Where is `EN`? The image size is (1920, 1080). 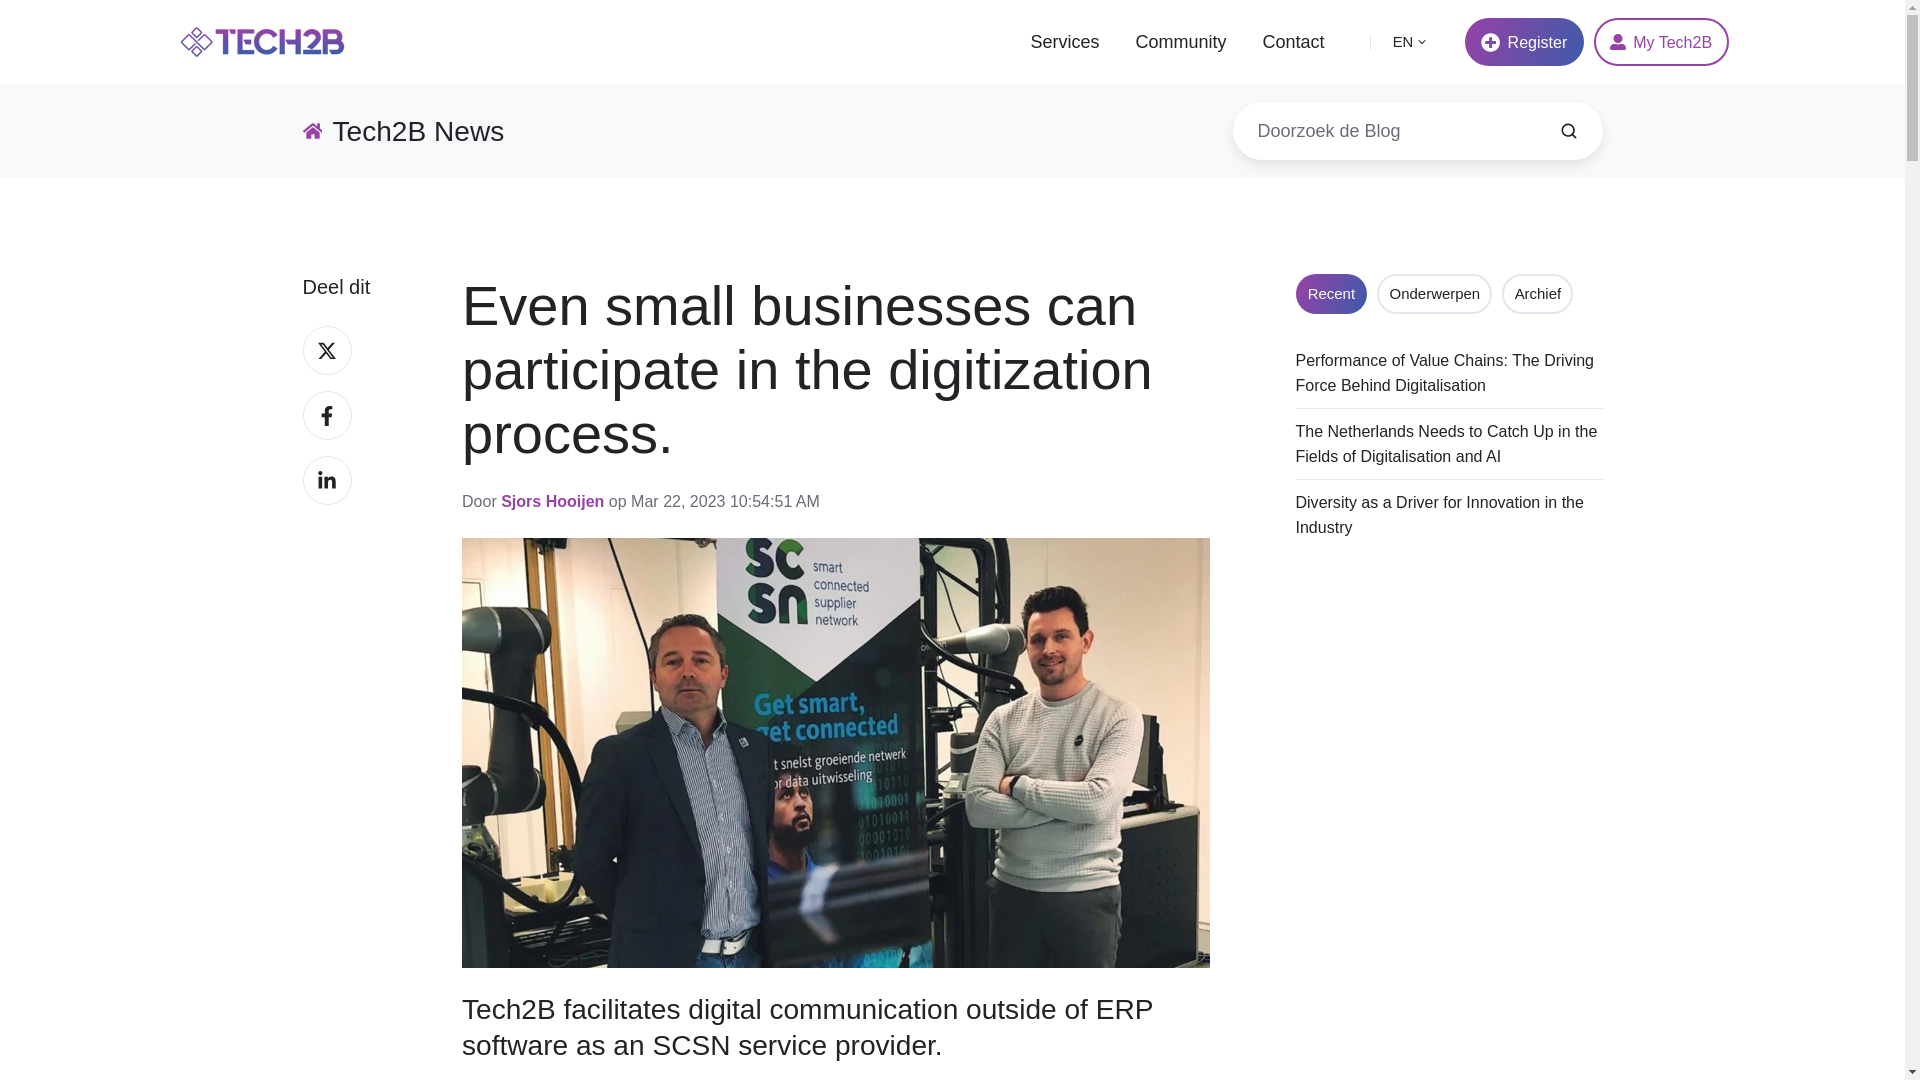
EN is located at coordinates (1410, 41).